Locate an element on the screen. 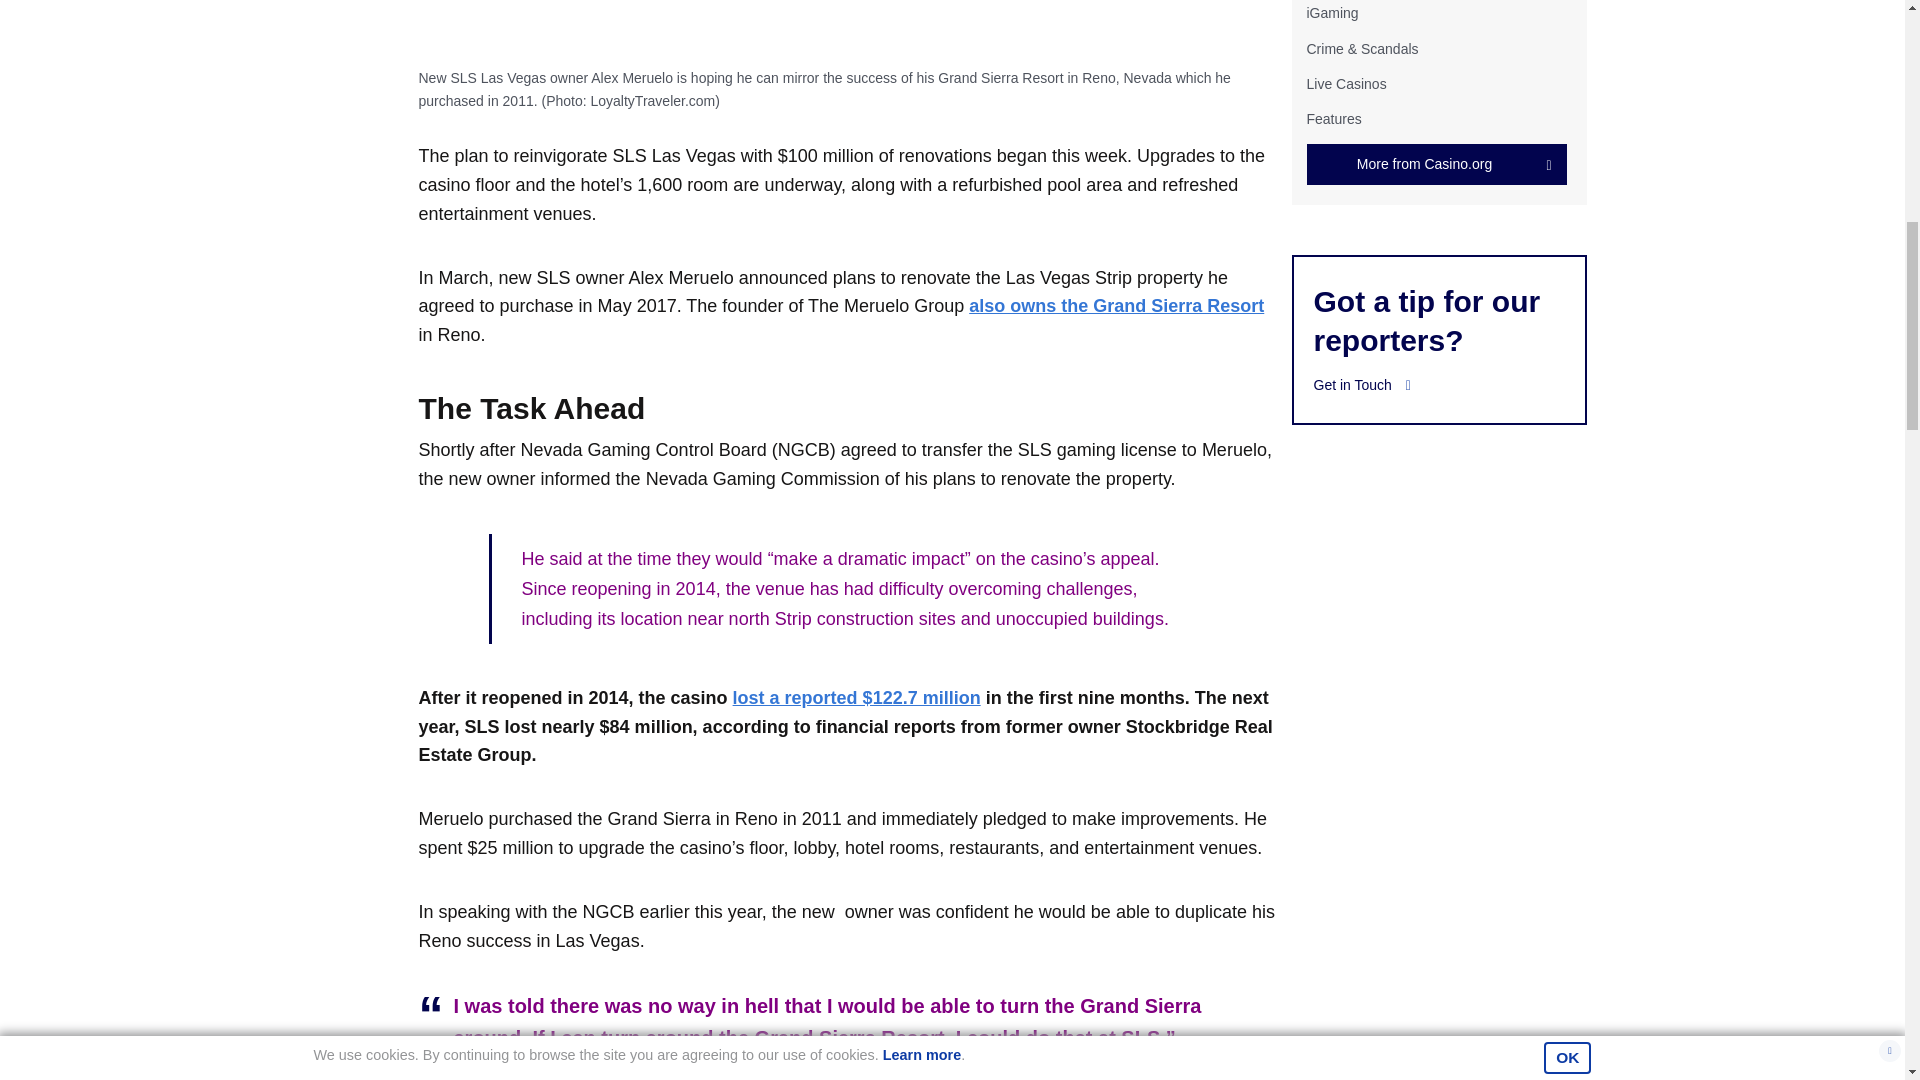 The height and width of the screenshot is (1080, 1920). Features is located at coordinates (1333, 119).